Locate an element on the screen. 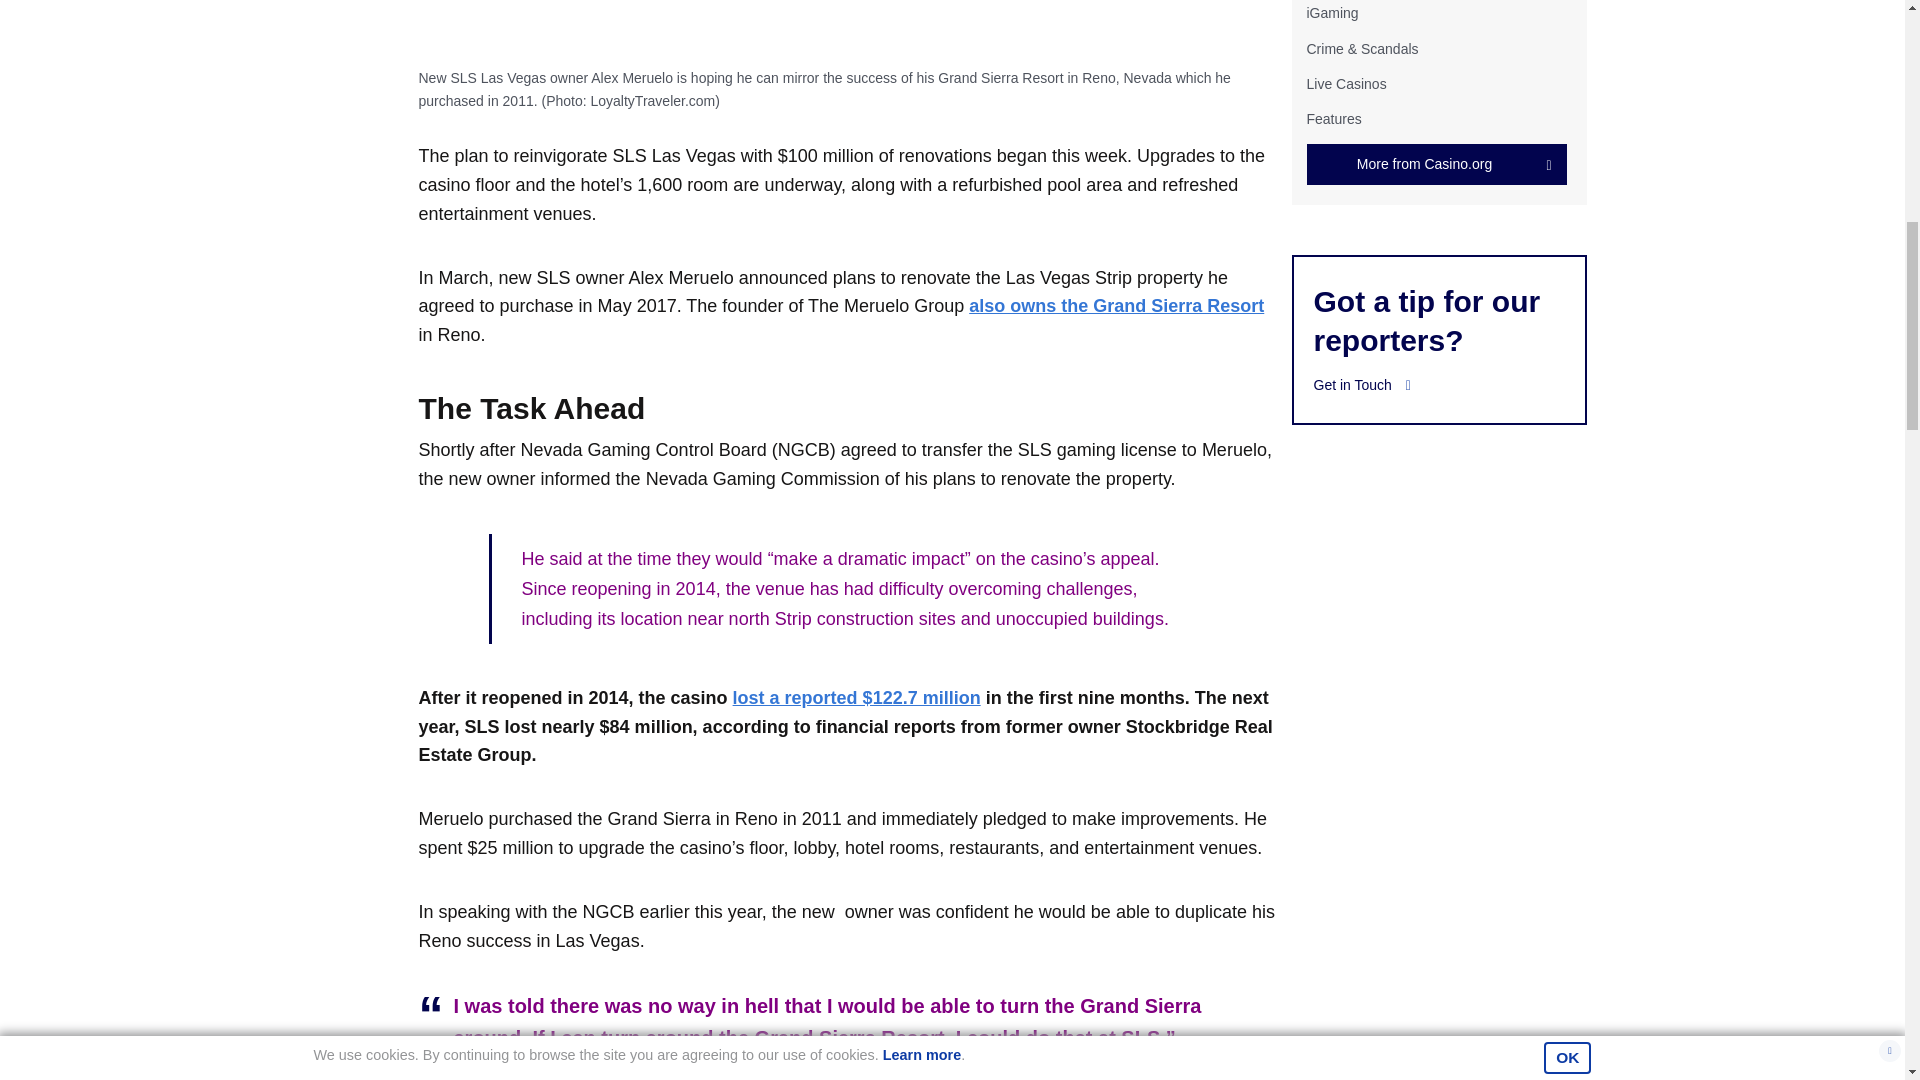 The height and width of the screenshot is (1080, 1920). Features is located at coordinates (1333, 119).